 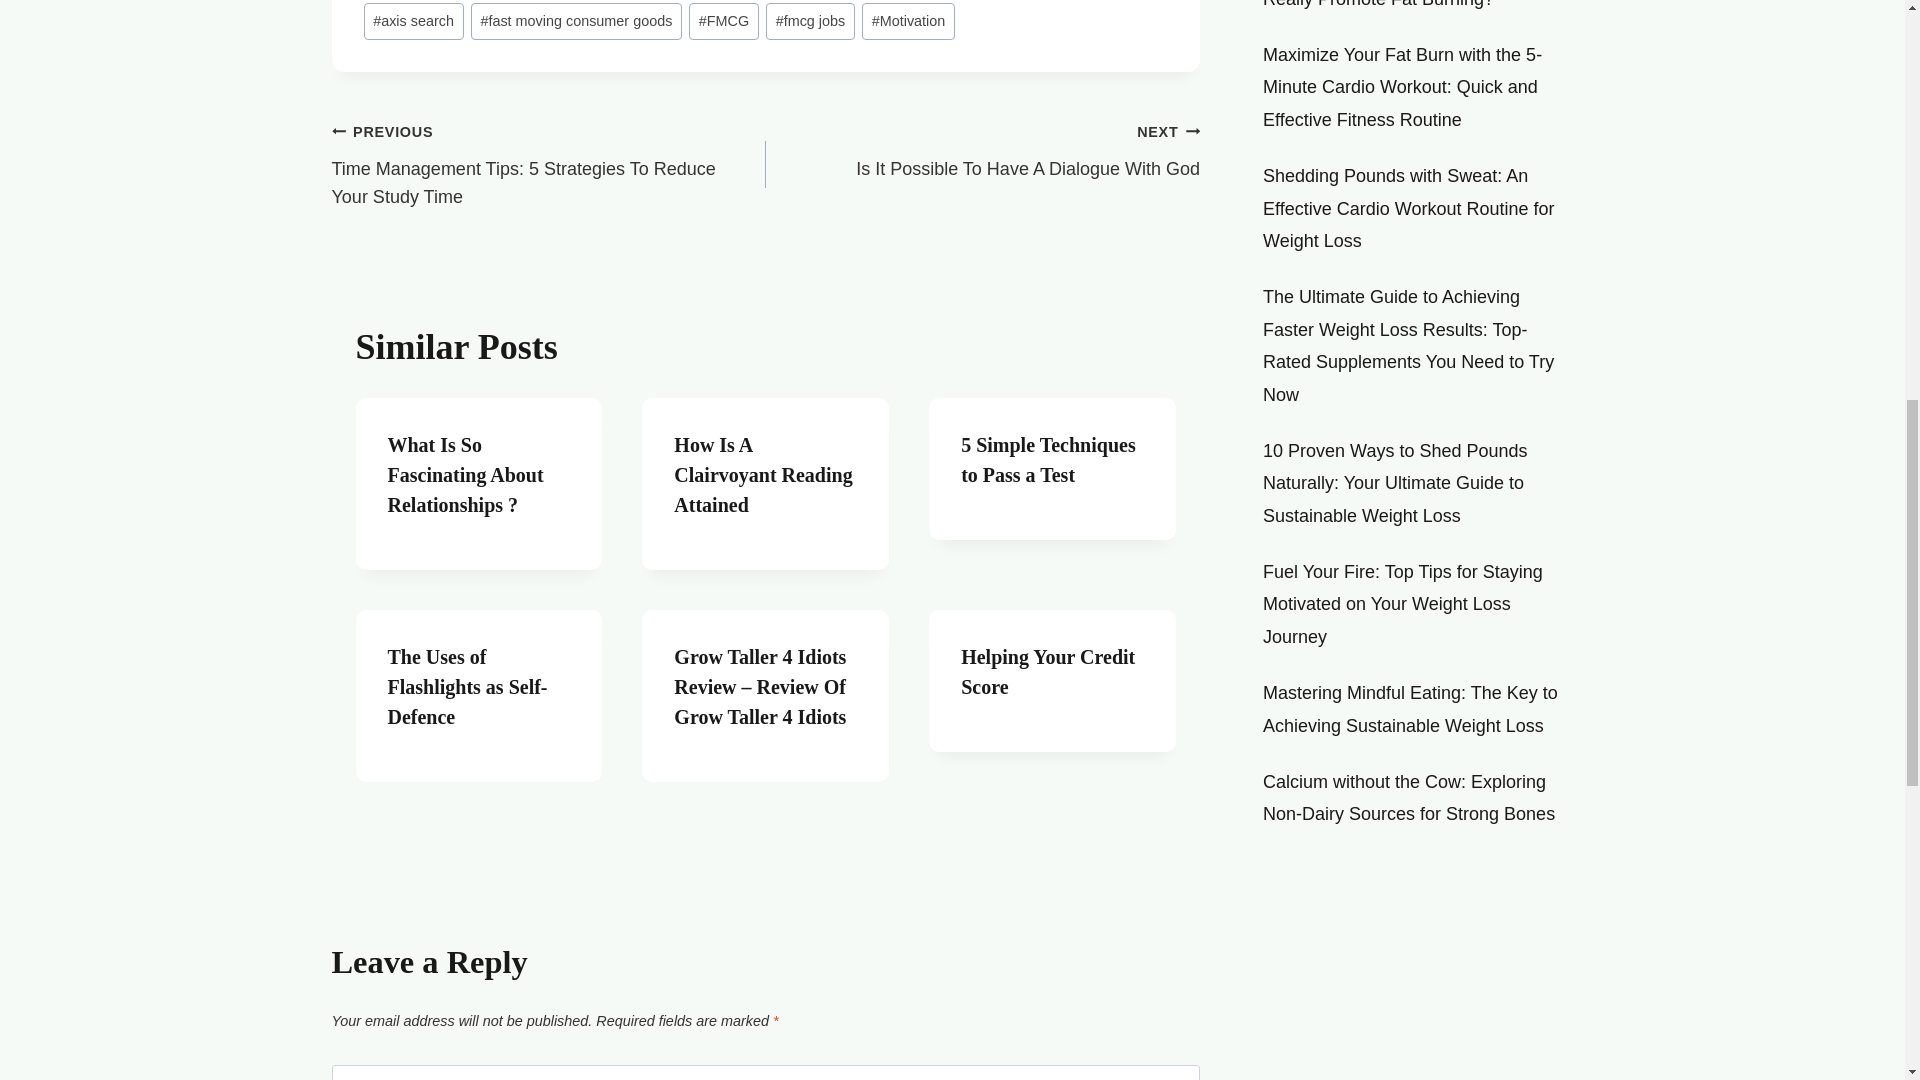 I want to click on Motivation, so click(x=762, y=475).